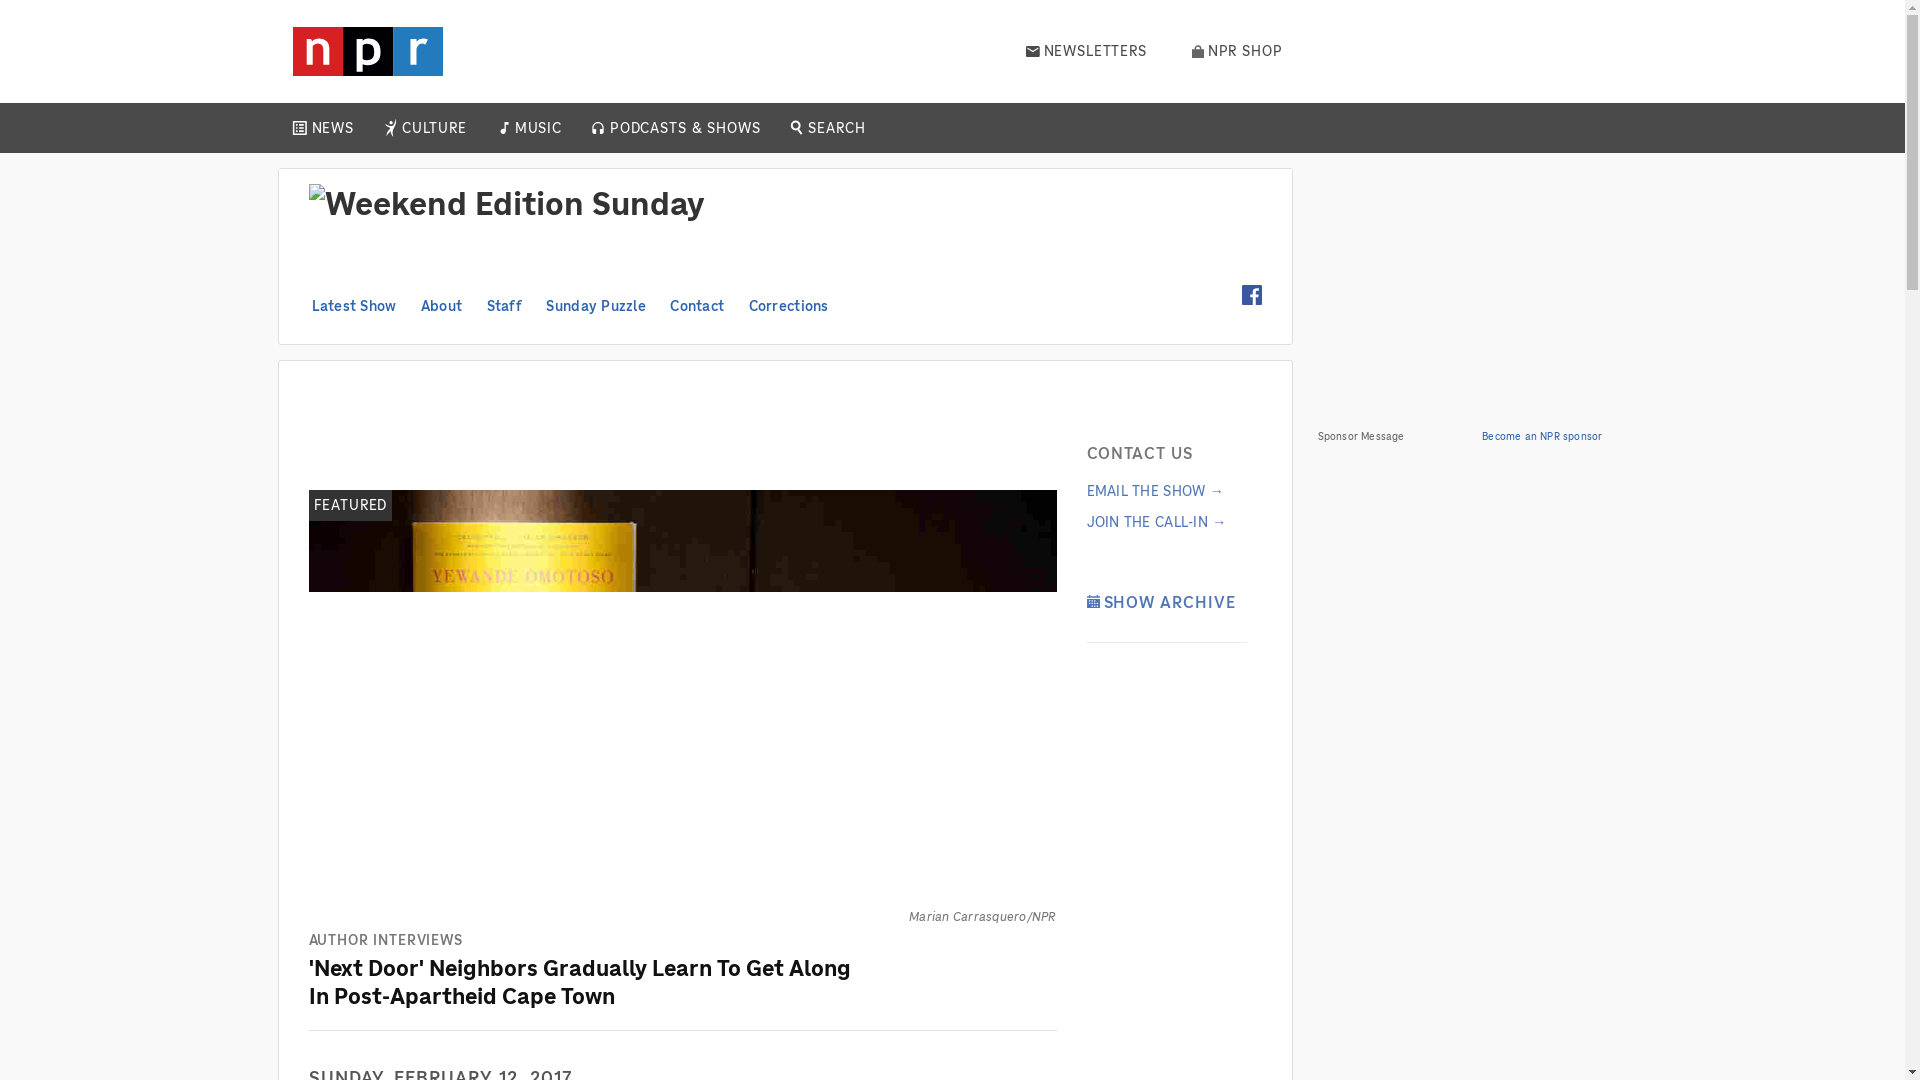 This screenshot has height=1080, width=1920. I want to click on NEWS, so click(332, 128).